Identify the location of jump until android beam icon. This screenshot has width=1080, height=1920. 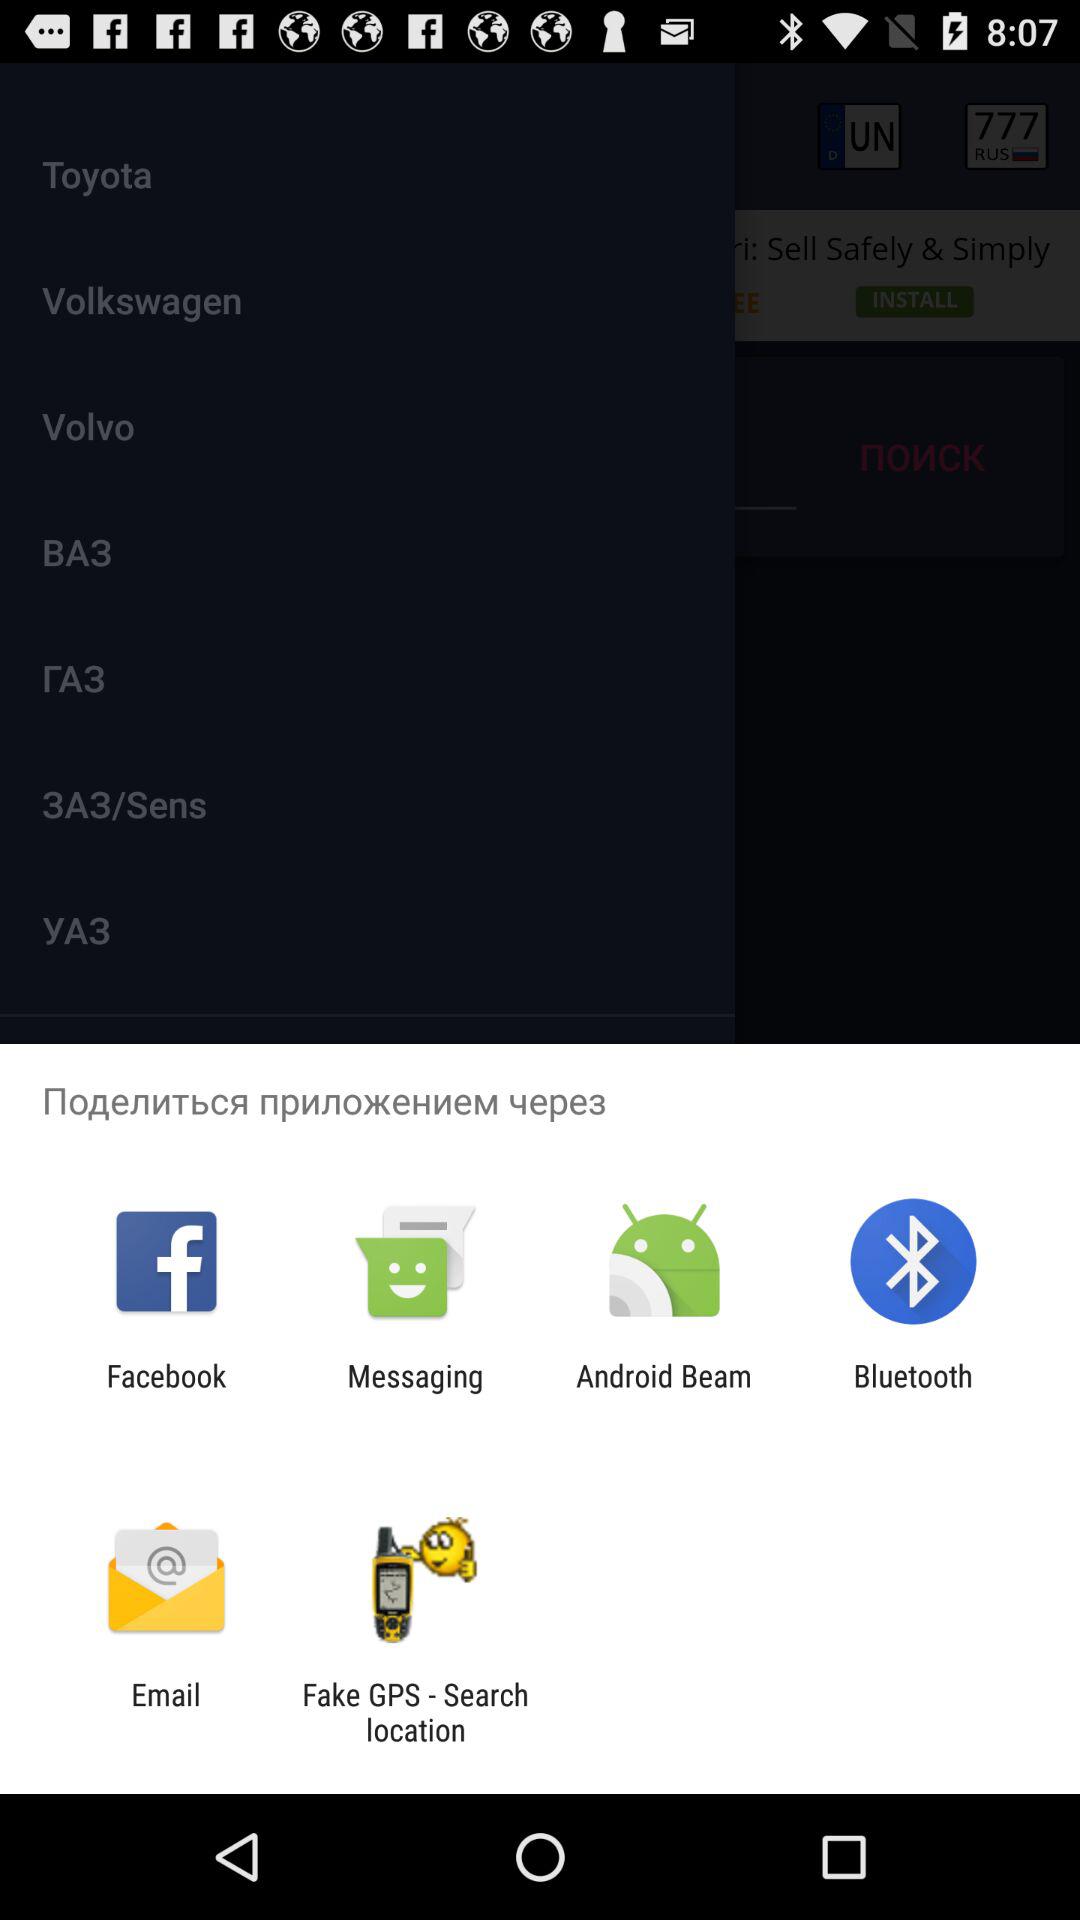
(664, 1393).